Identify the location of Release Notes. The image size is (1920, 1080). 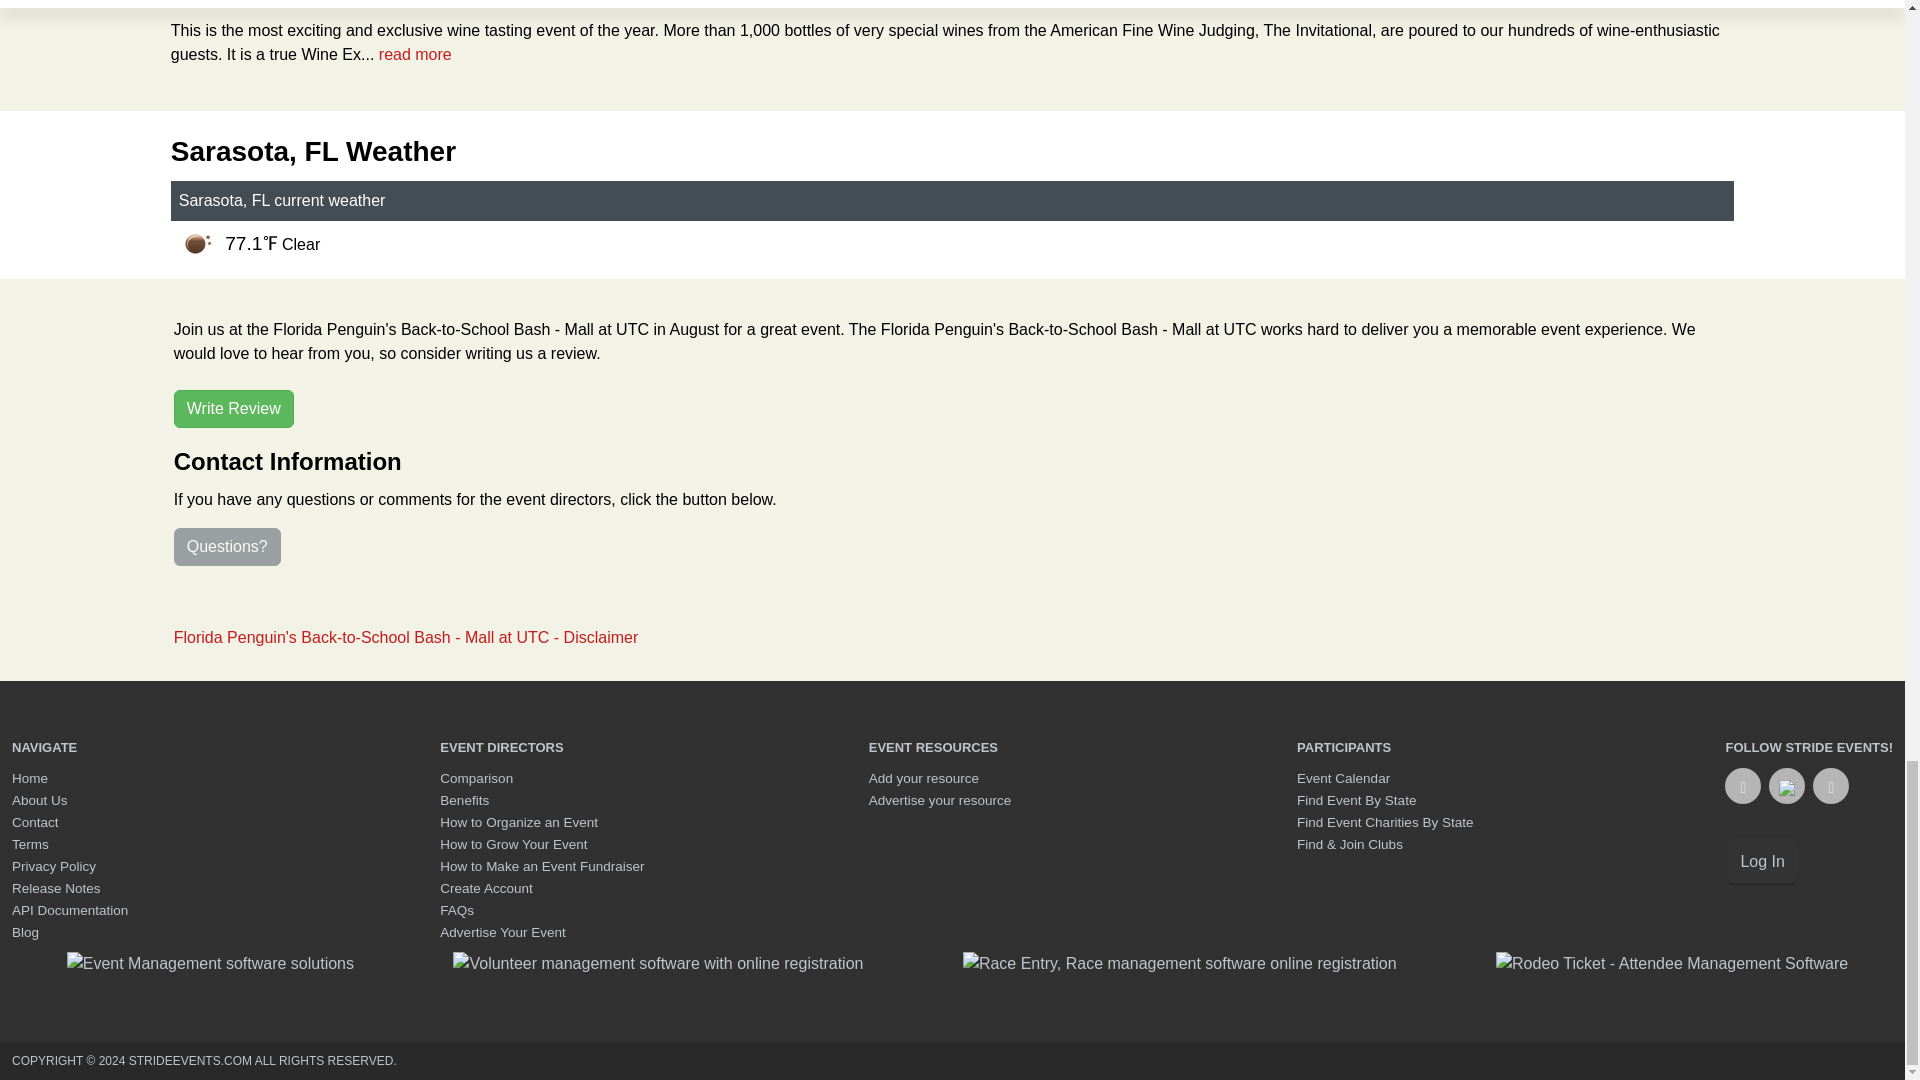
(56, 888).